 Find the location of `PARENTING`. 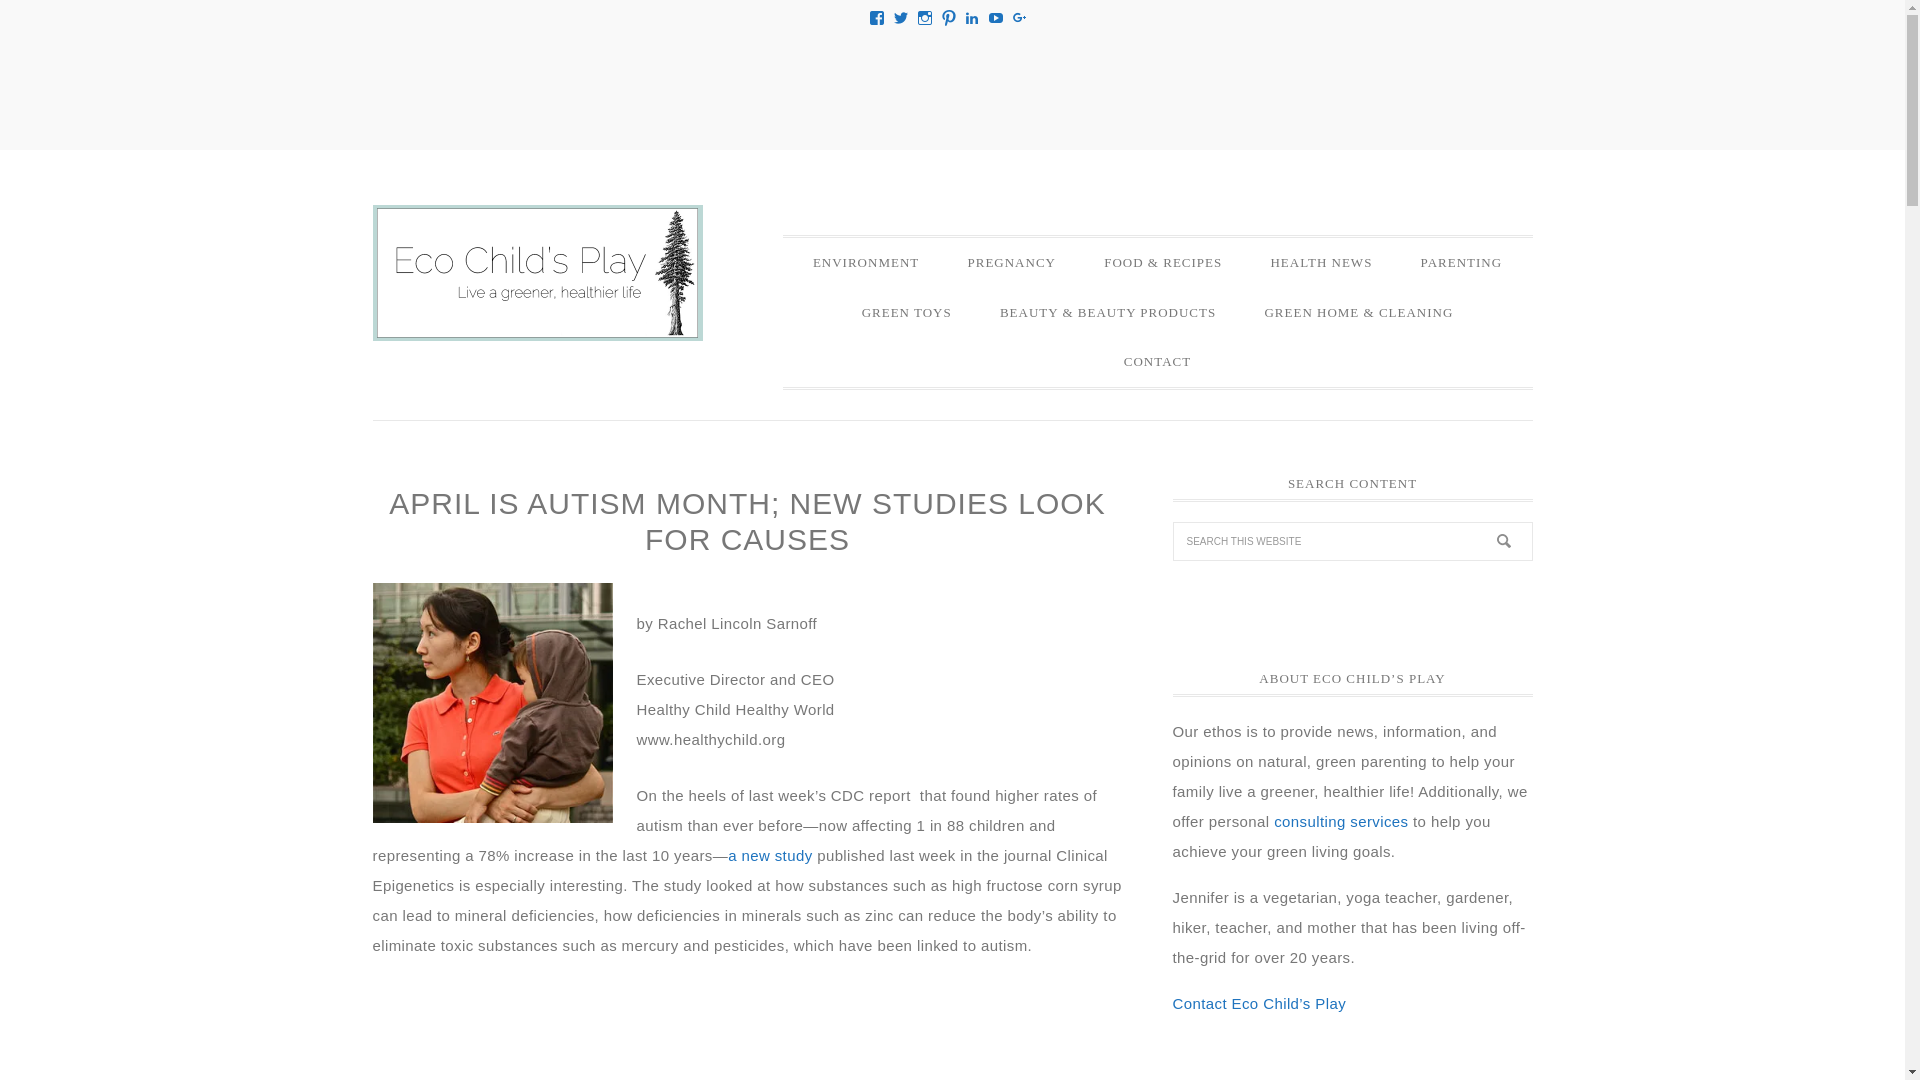

PARENTING is located at coordinates (1462, 262).